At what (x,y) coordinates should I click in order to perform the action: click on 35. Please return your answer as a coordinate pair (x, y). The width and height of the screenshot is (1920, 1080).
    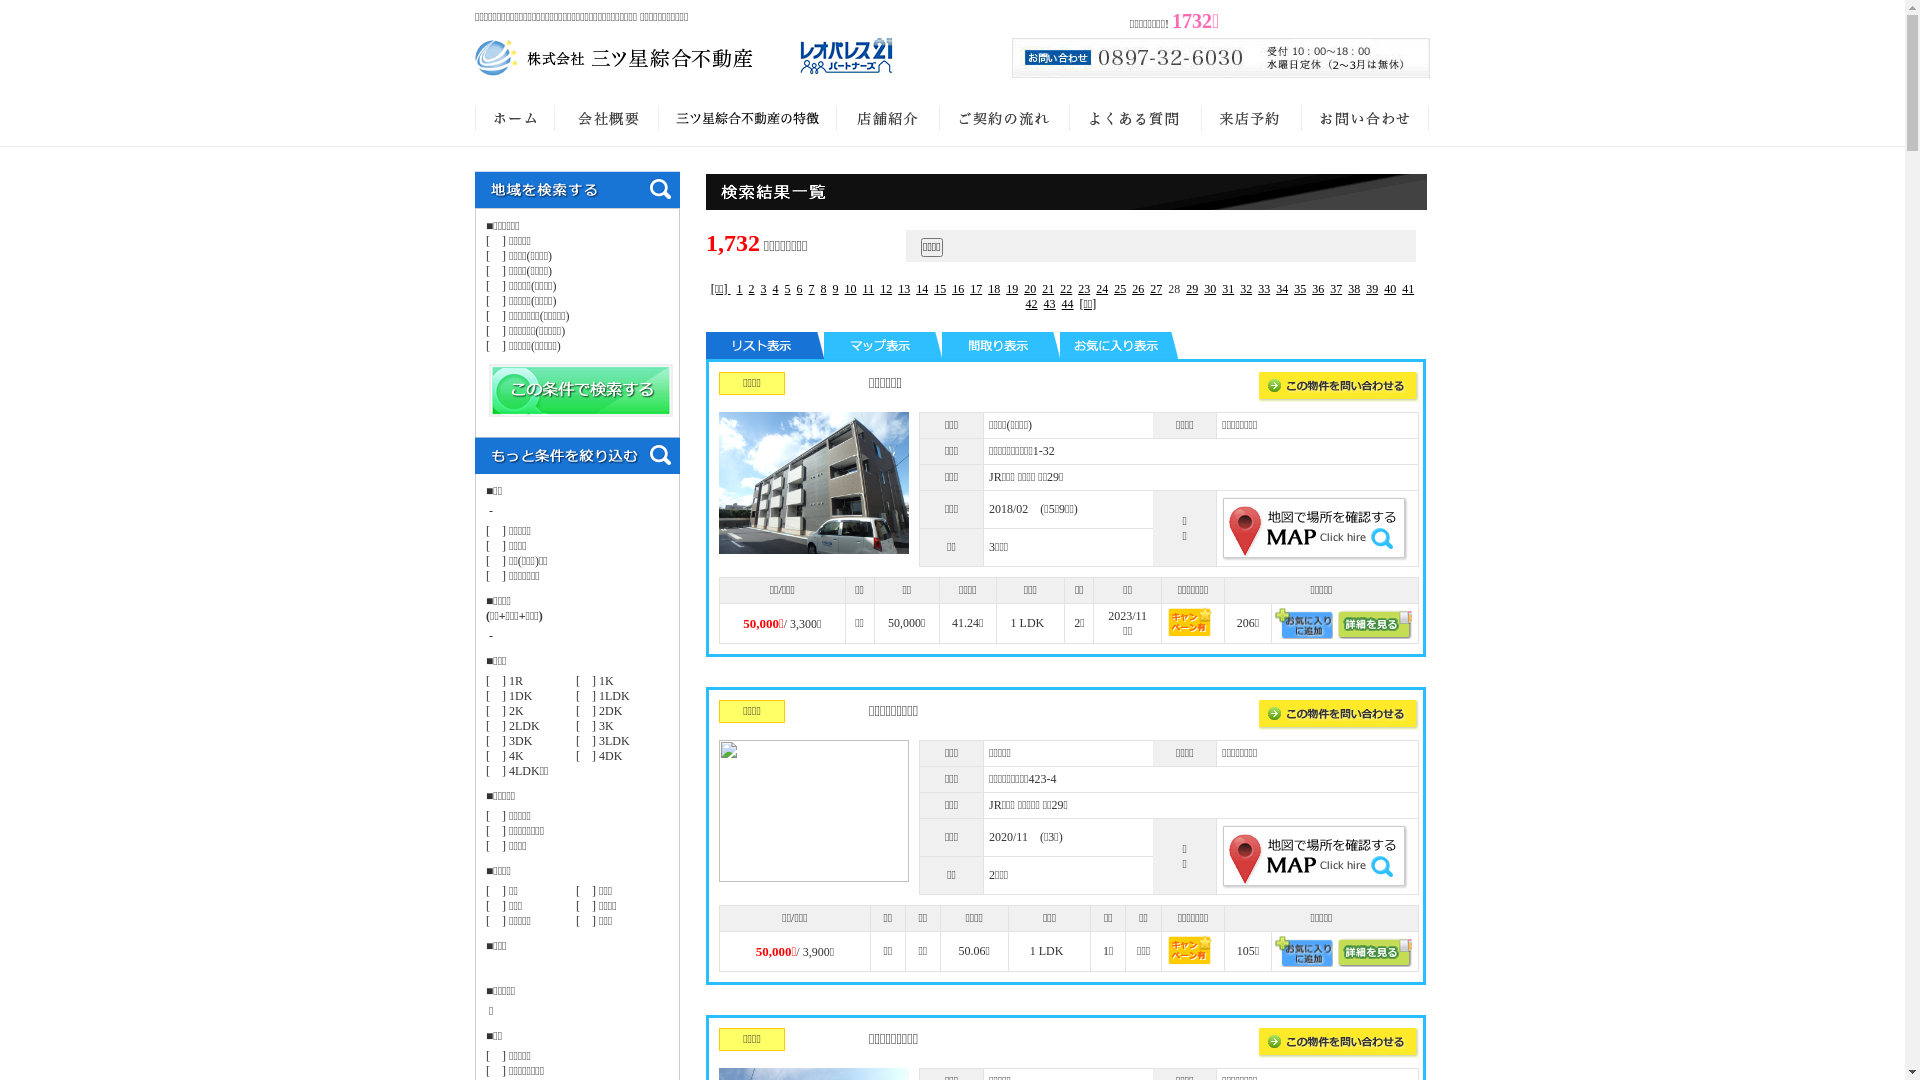
    Looking at the image, I should click on (1300, 289).